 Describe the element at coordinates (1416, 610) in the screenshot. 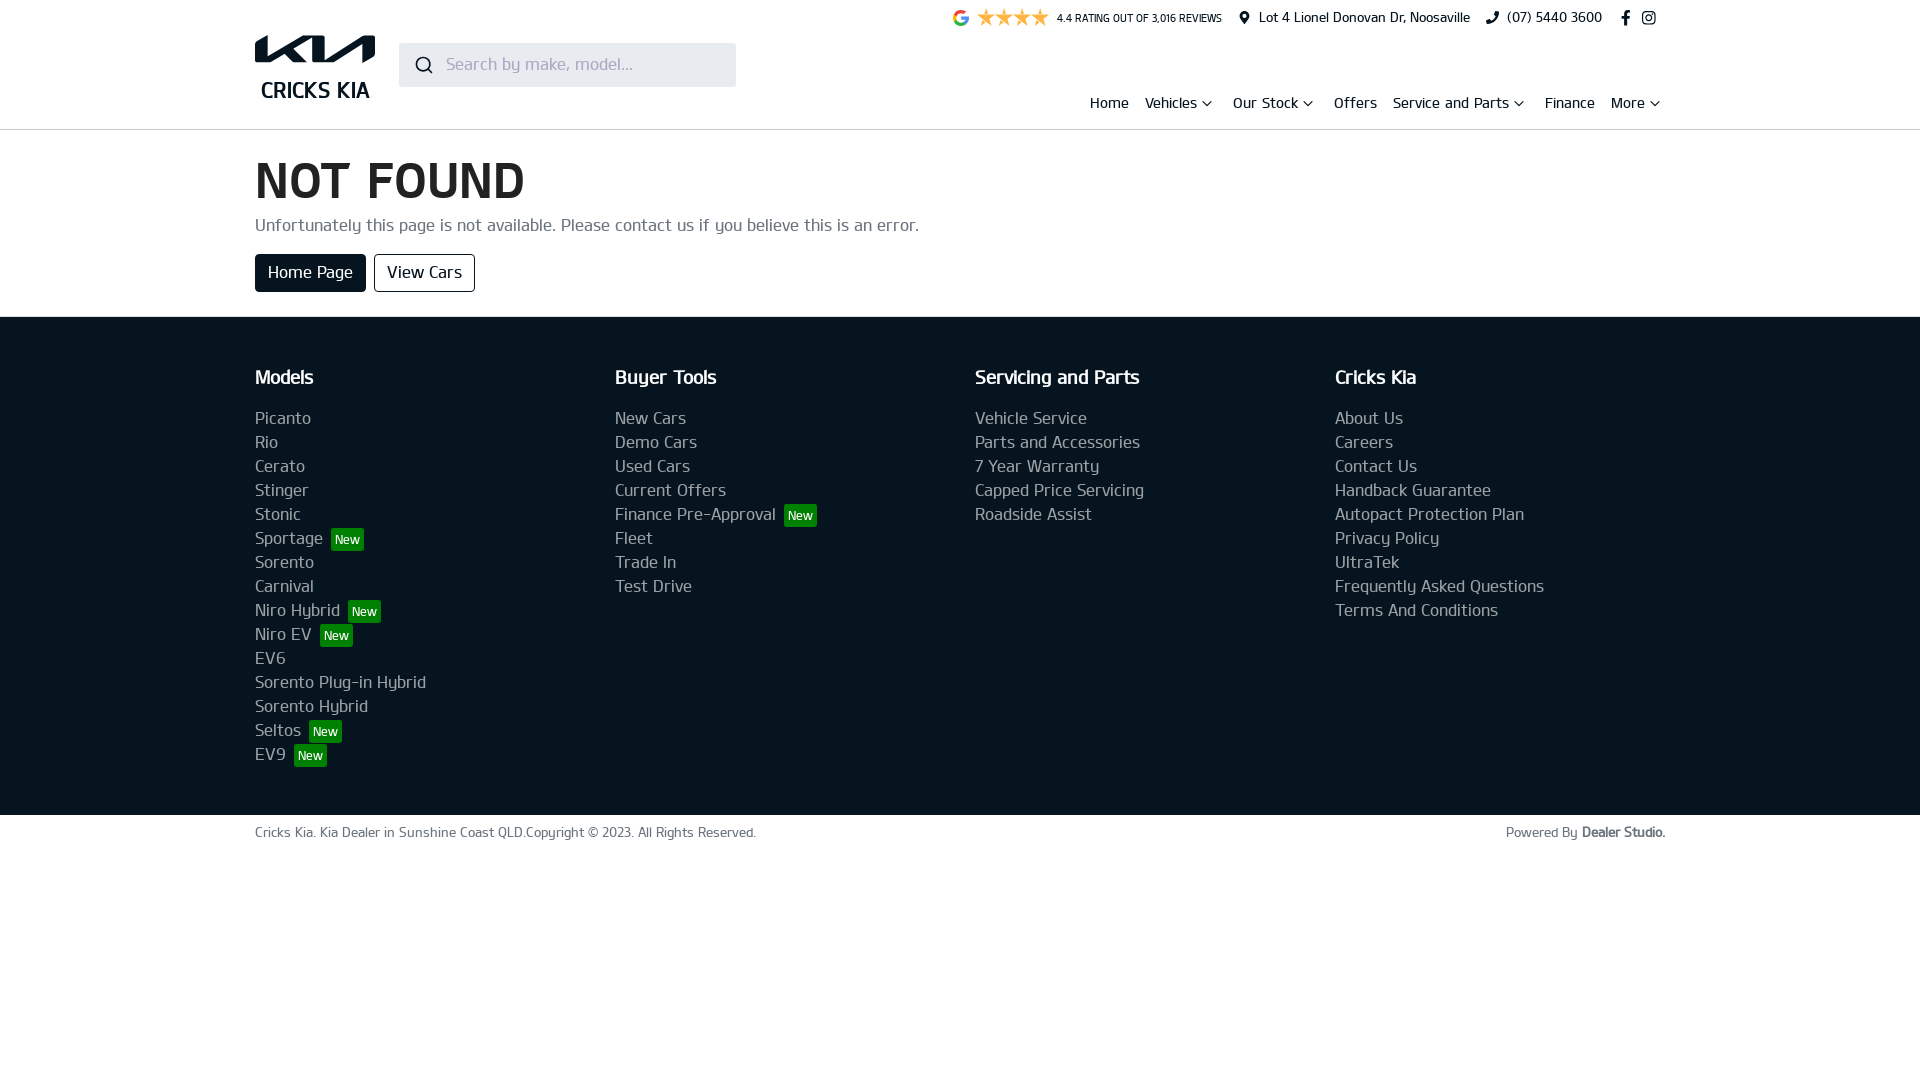

I see `Terms And Conditions` at that location.